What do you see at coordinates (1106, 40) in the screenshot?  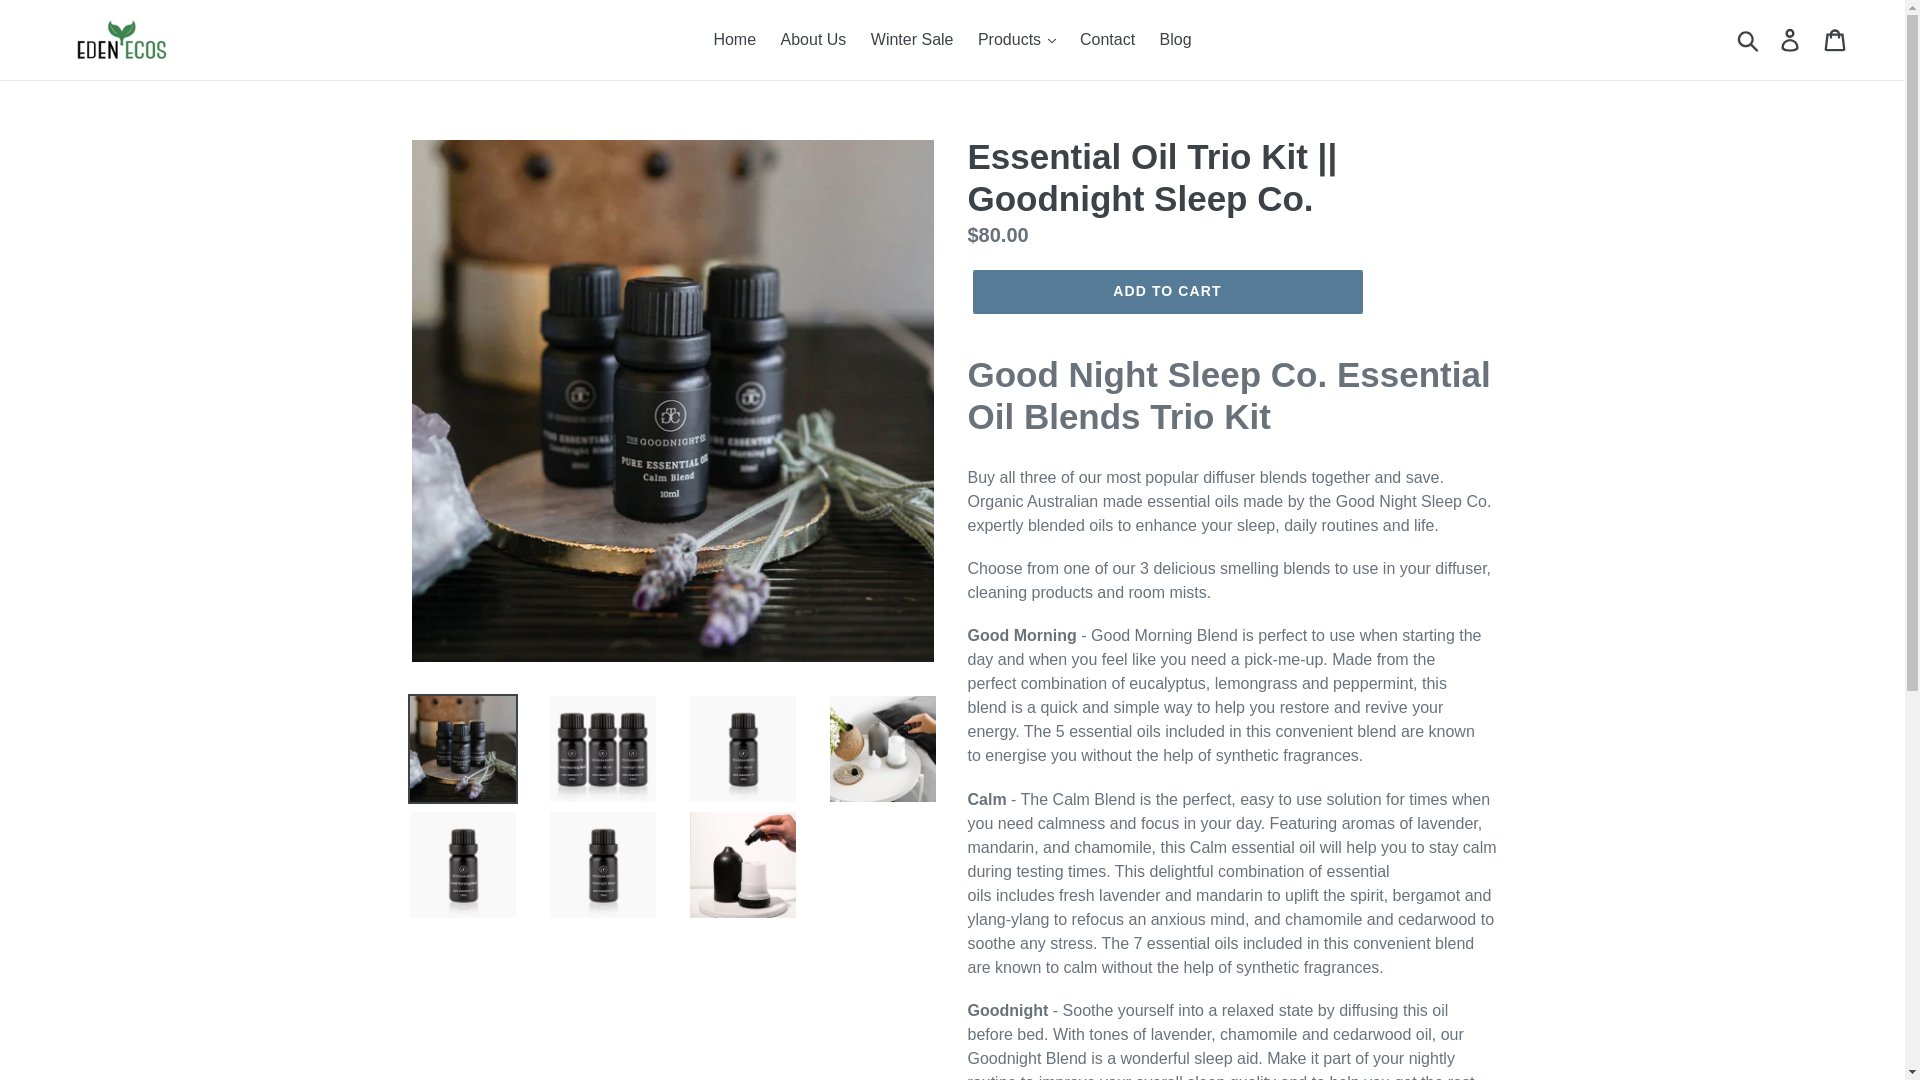 I see `Contact` at bounding box center [1106, 40].